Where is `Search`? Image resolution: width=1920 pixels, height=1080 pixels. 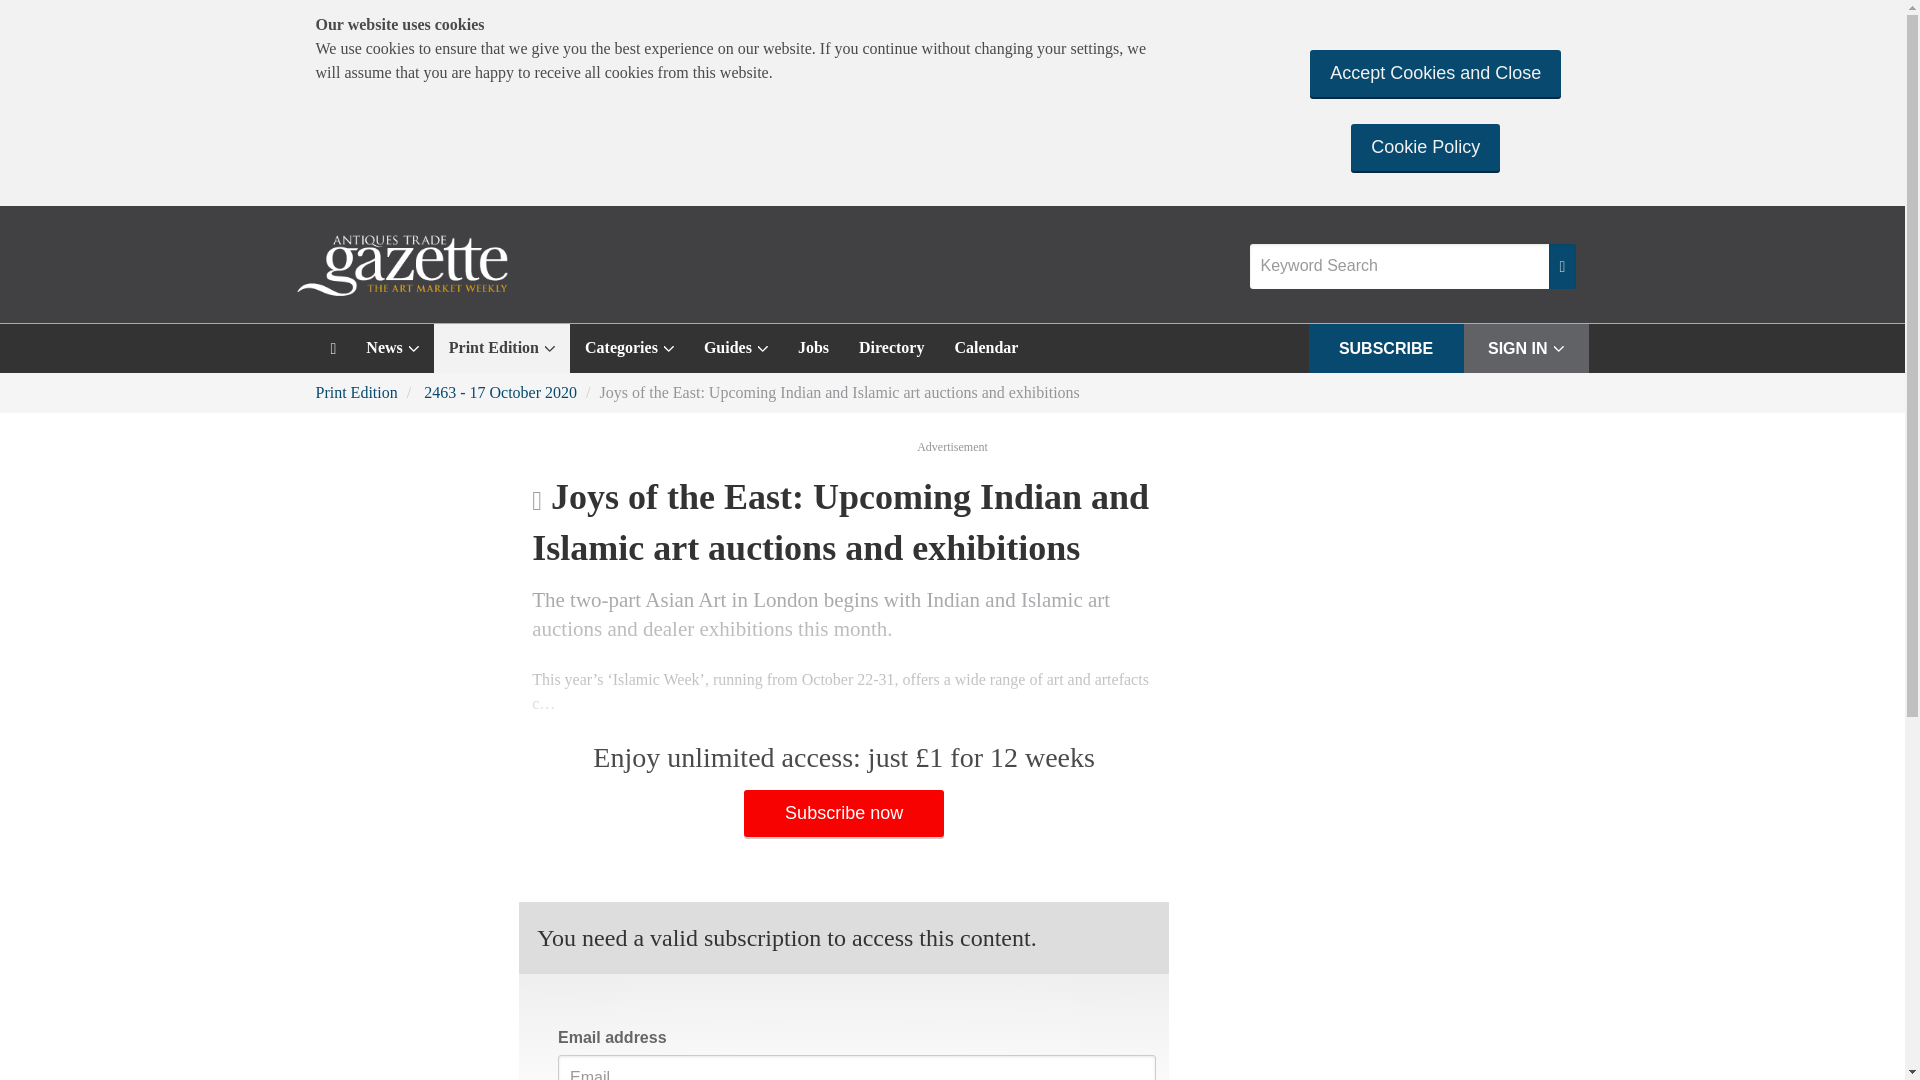 Search is located at coordinates (1562, 266).